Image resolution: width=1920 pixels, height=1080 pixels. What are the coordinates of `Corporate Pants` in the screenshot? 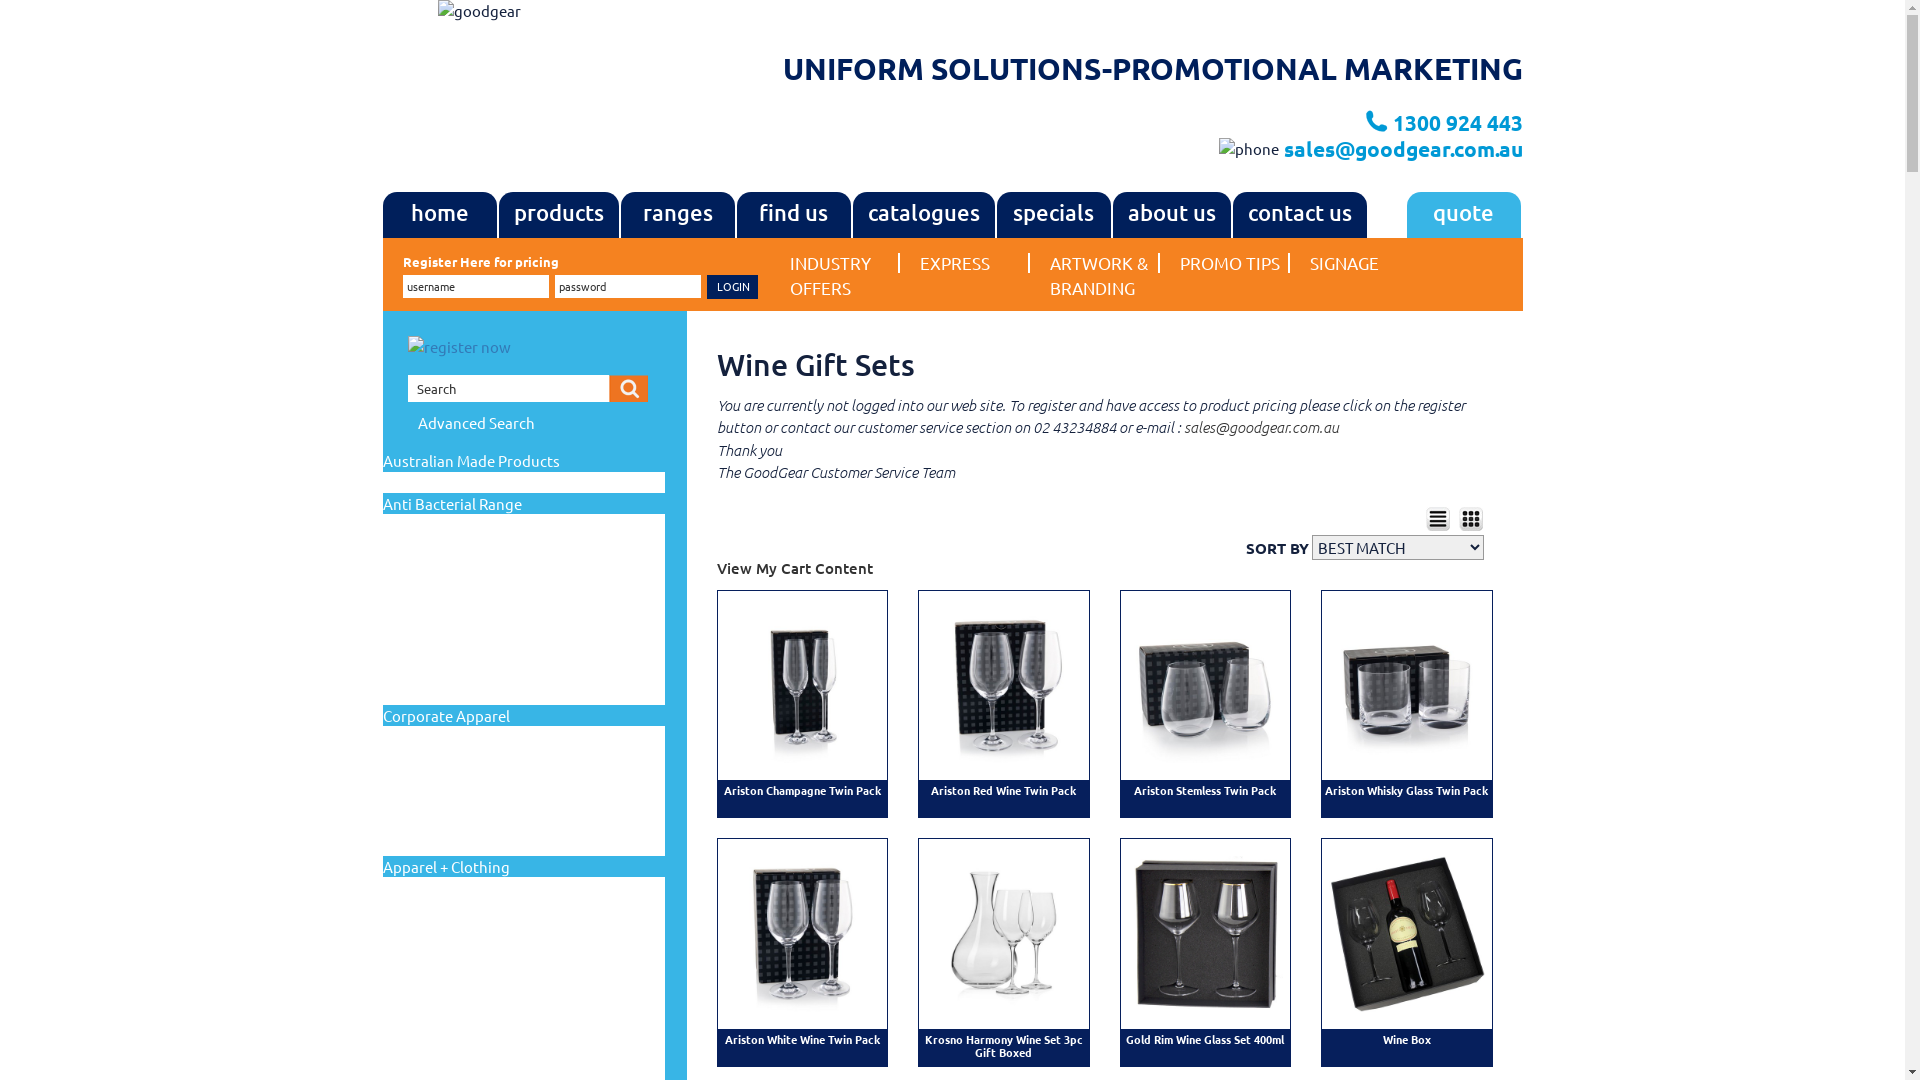 It's located at (434, 952).